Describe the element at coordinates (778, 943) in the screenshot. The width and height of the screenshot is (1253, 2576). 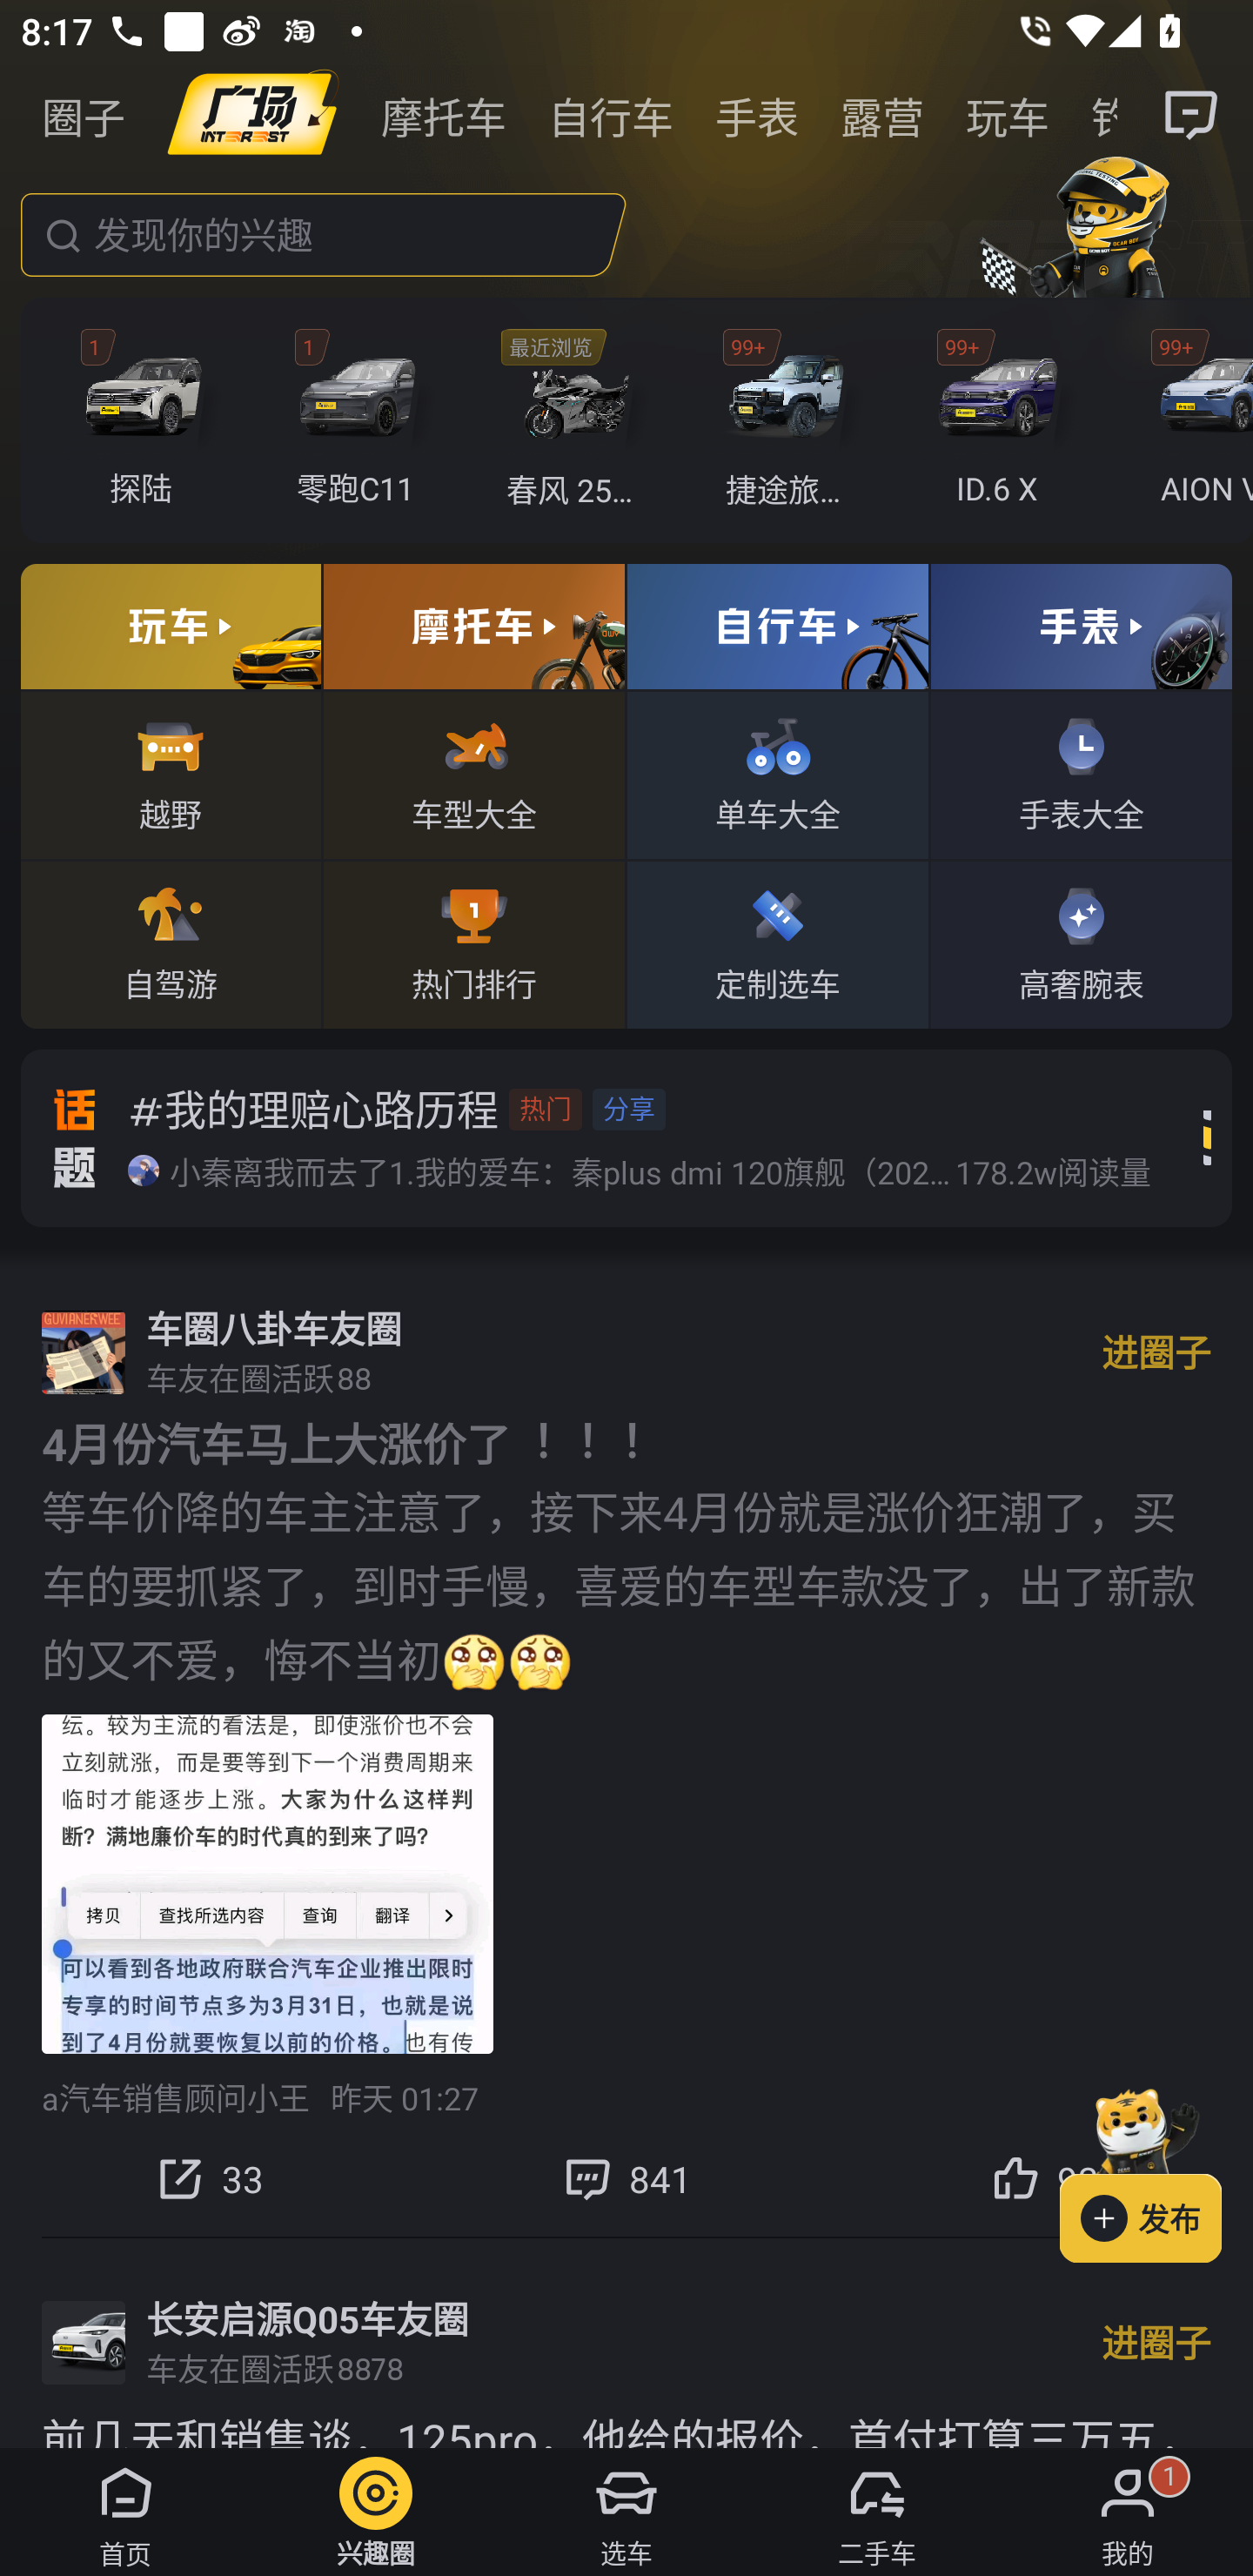
I see `定制选车` at that location.